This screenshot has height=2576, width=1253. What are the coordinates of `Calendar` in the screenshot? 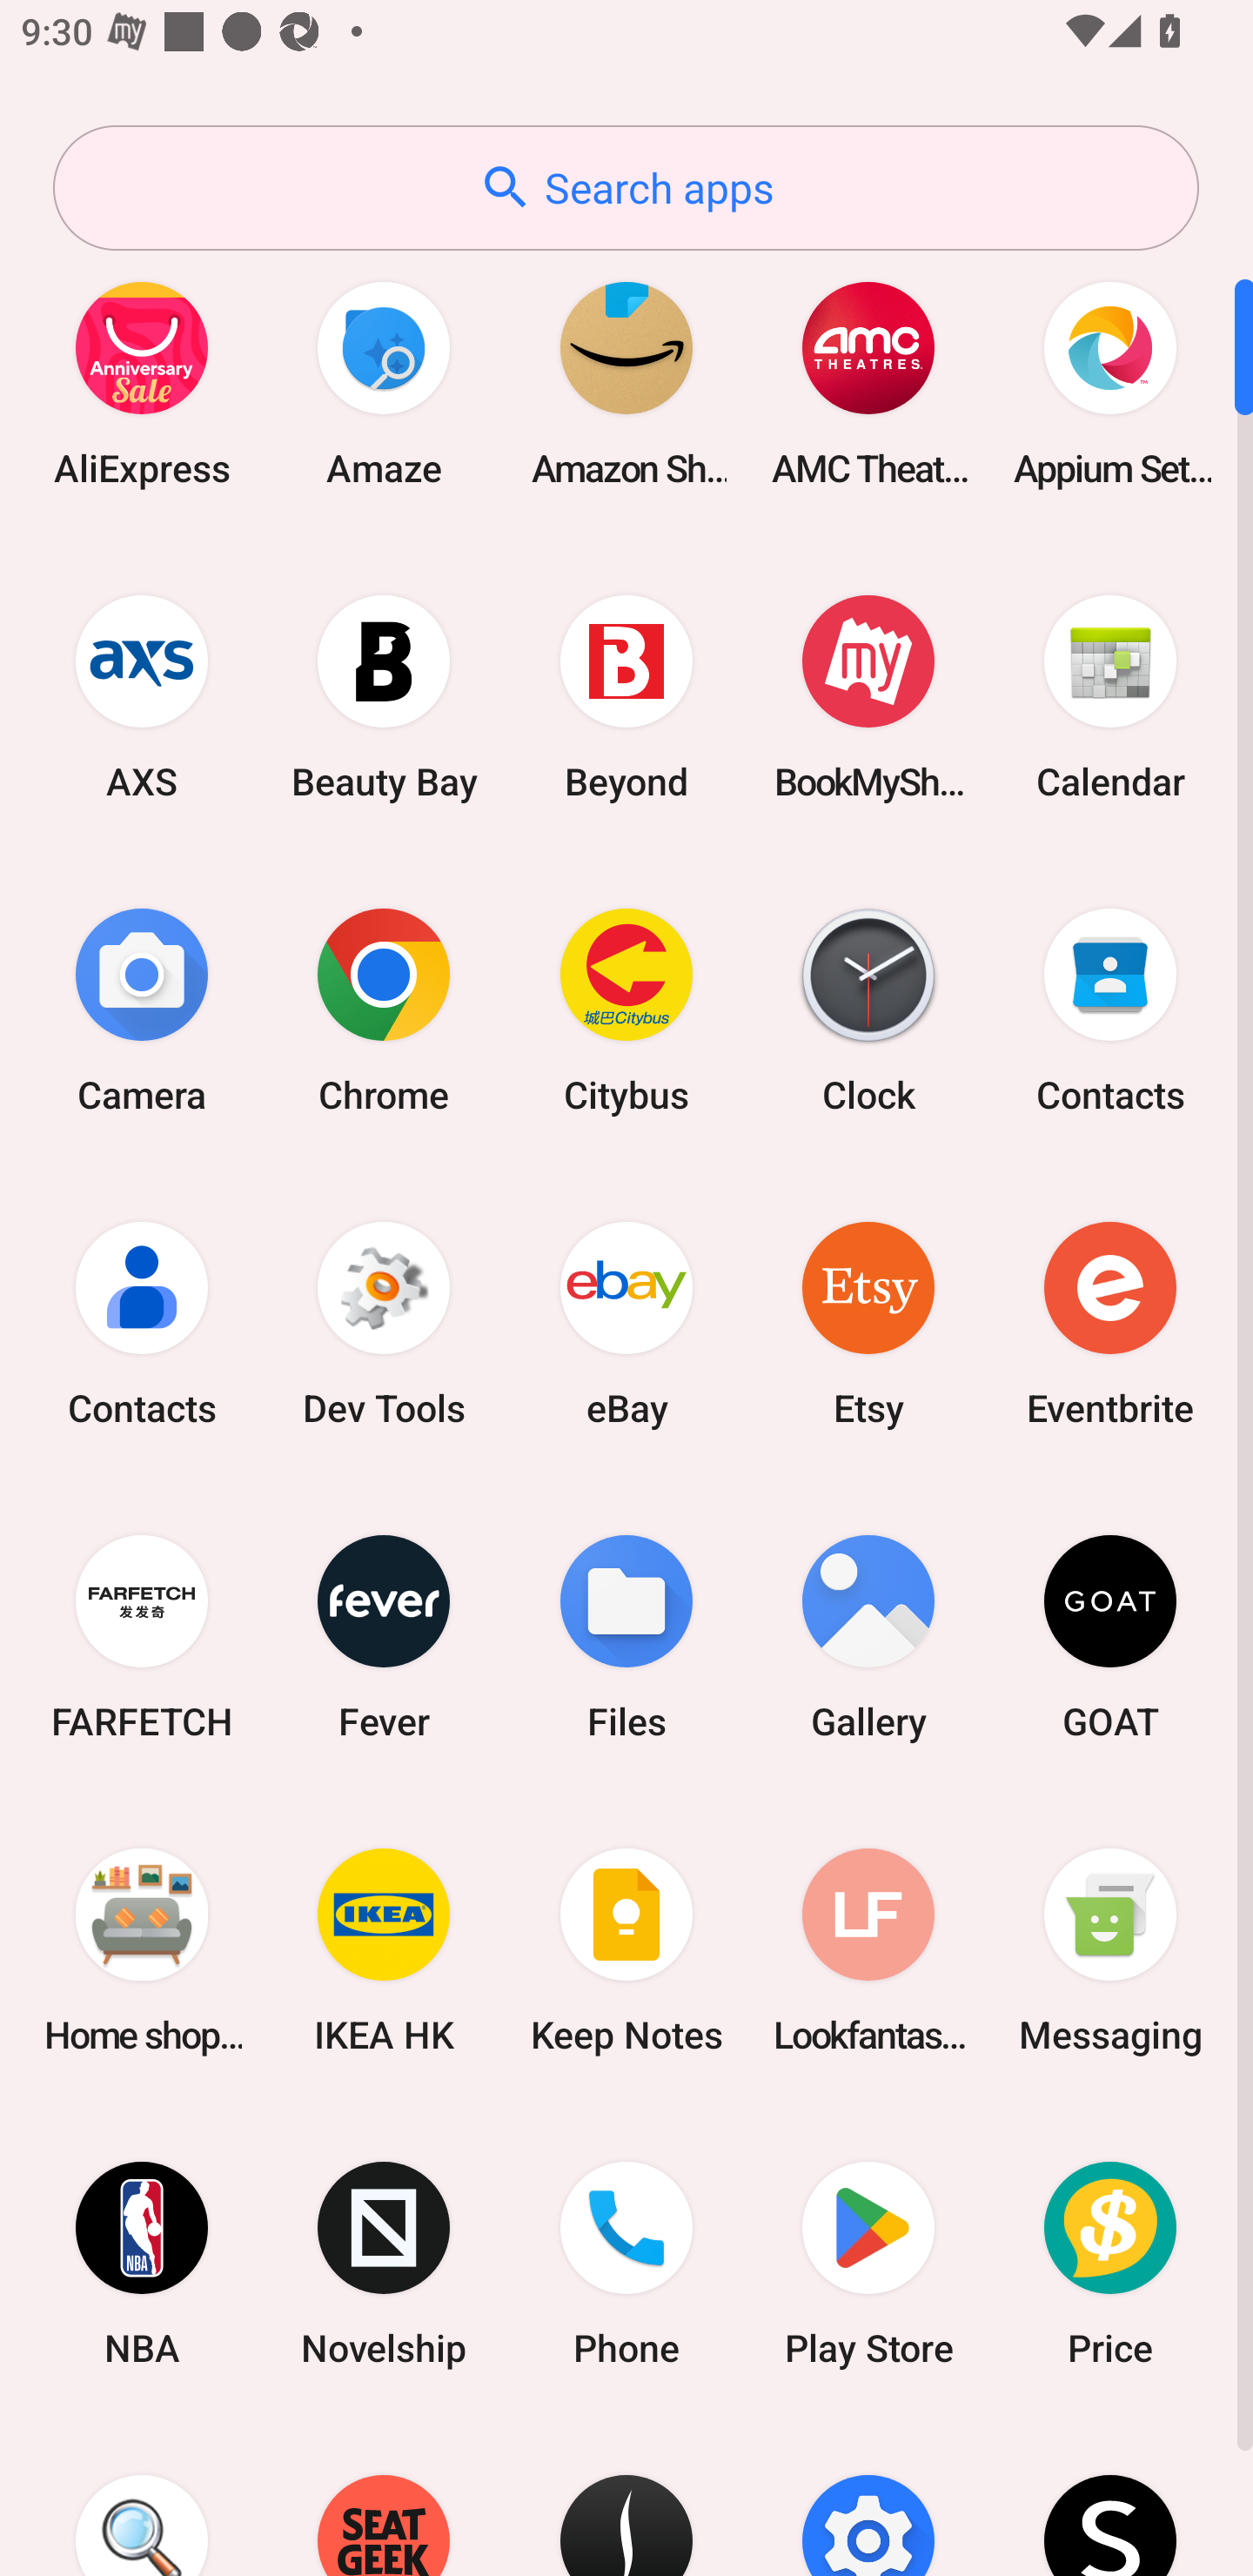 It's located at (1110, 696).